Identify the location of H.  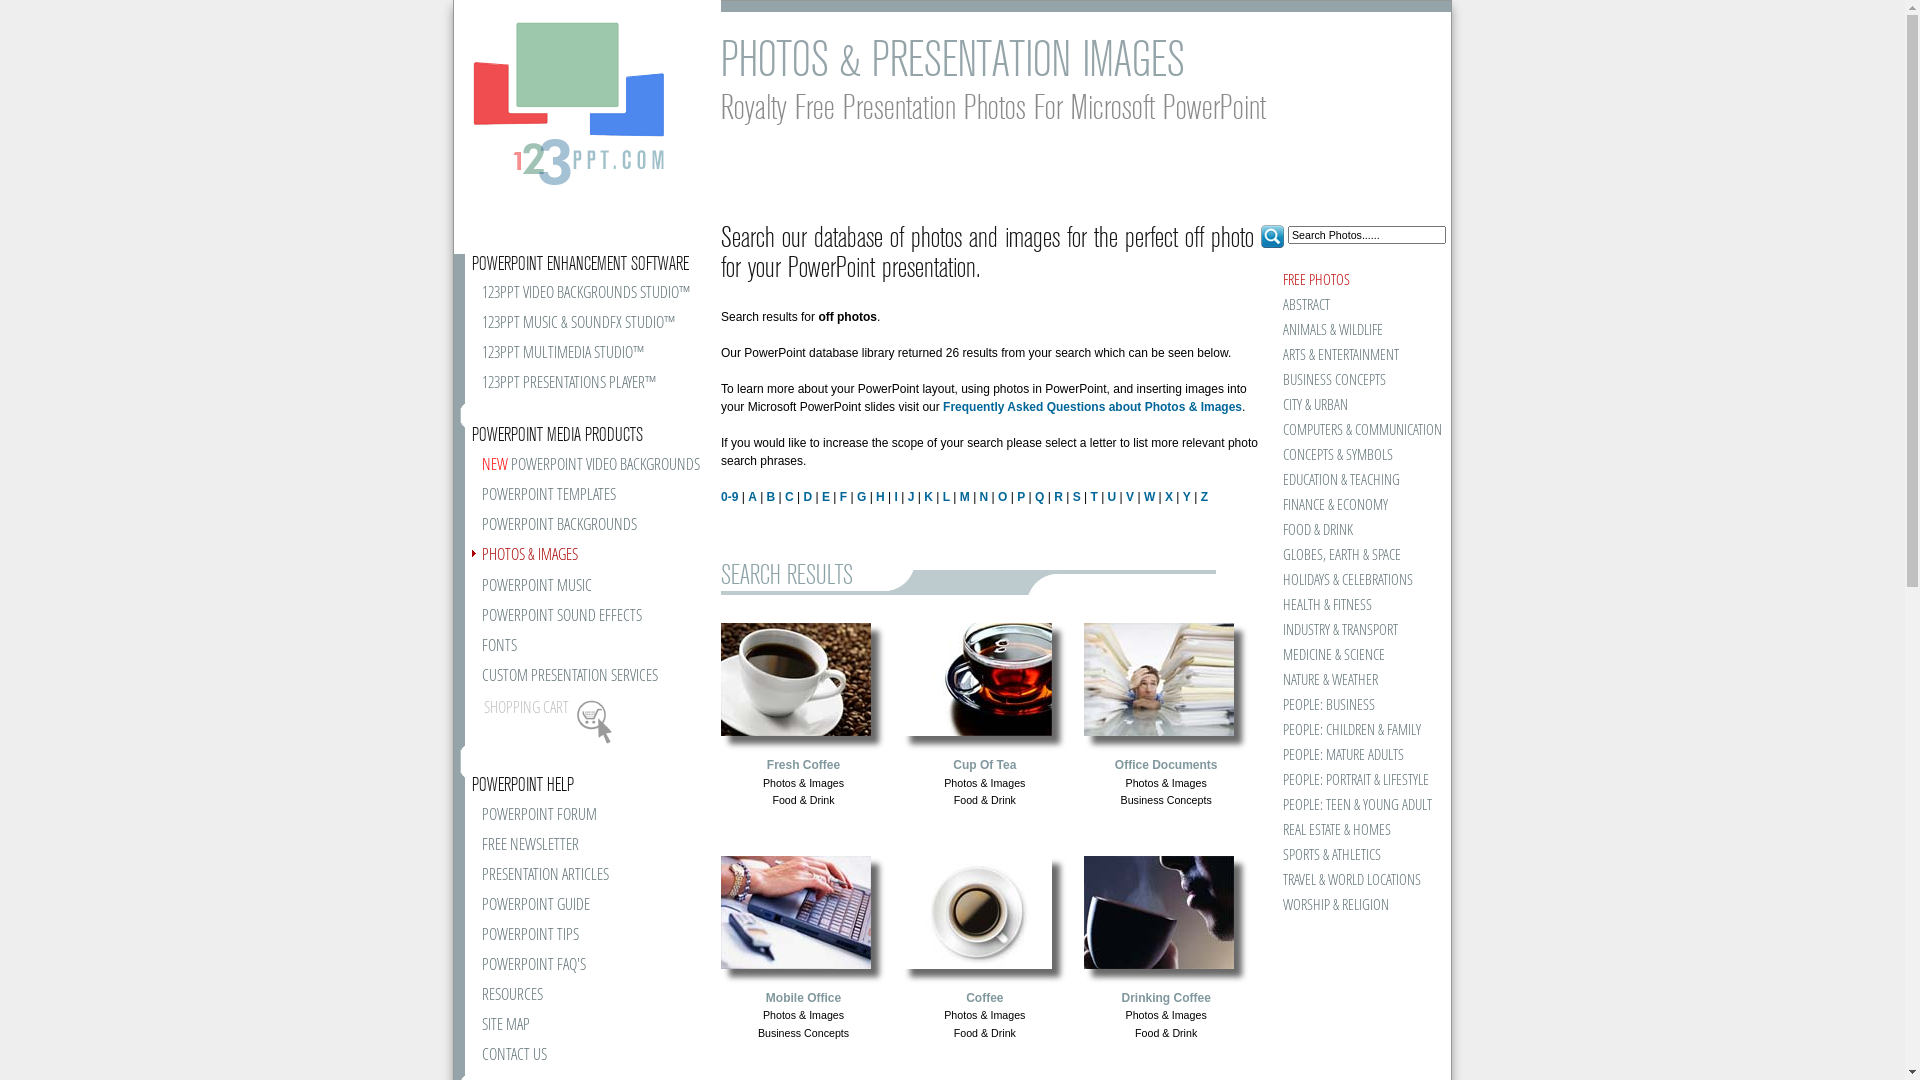
(880, 497).